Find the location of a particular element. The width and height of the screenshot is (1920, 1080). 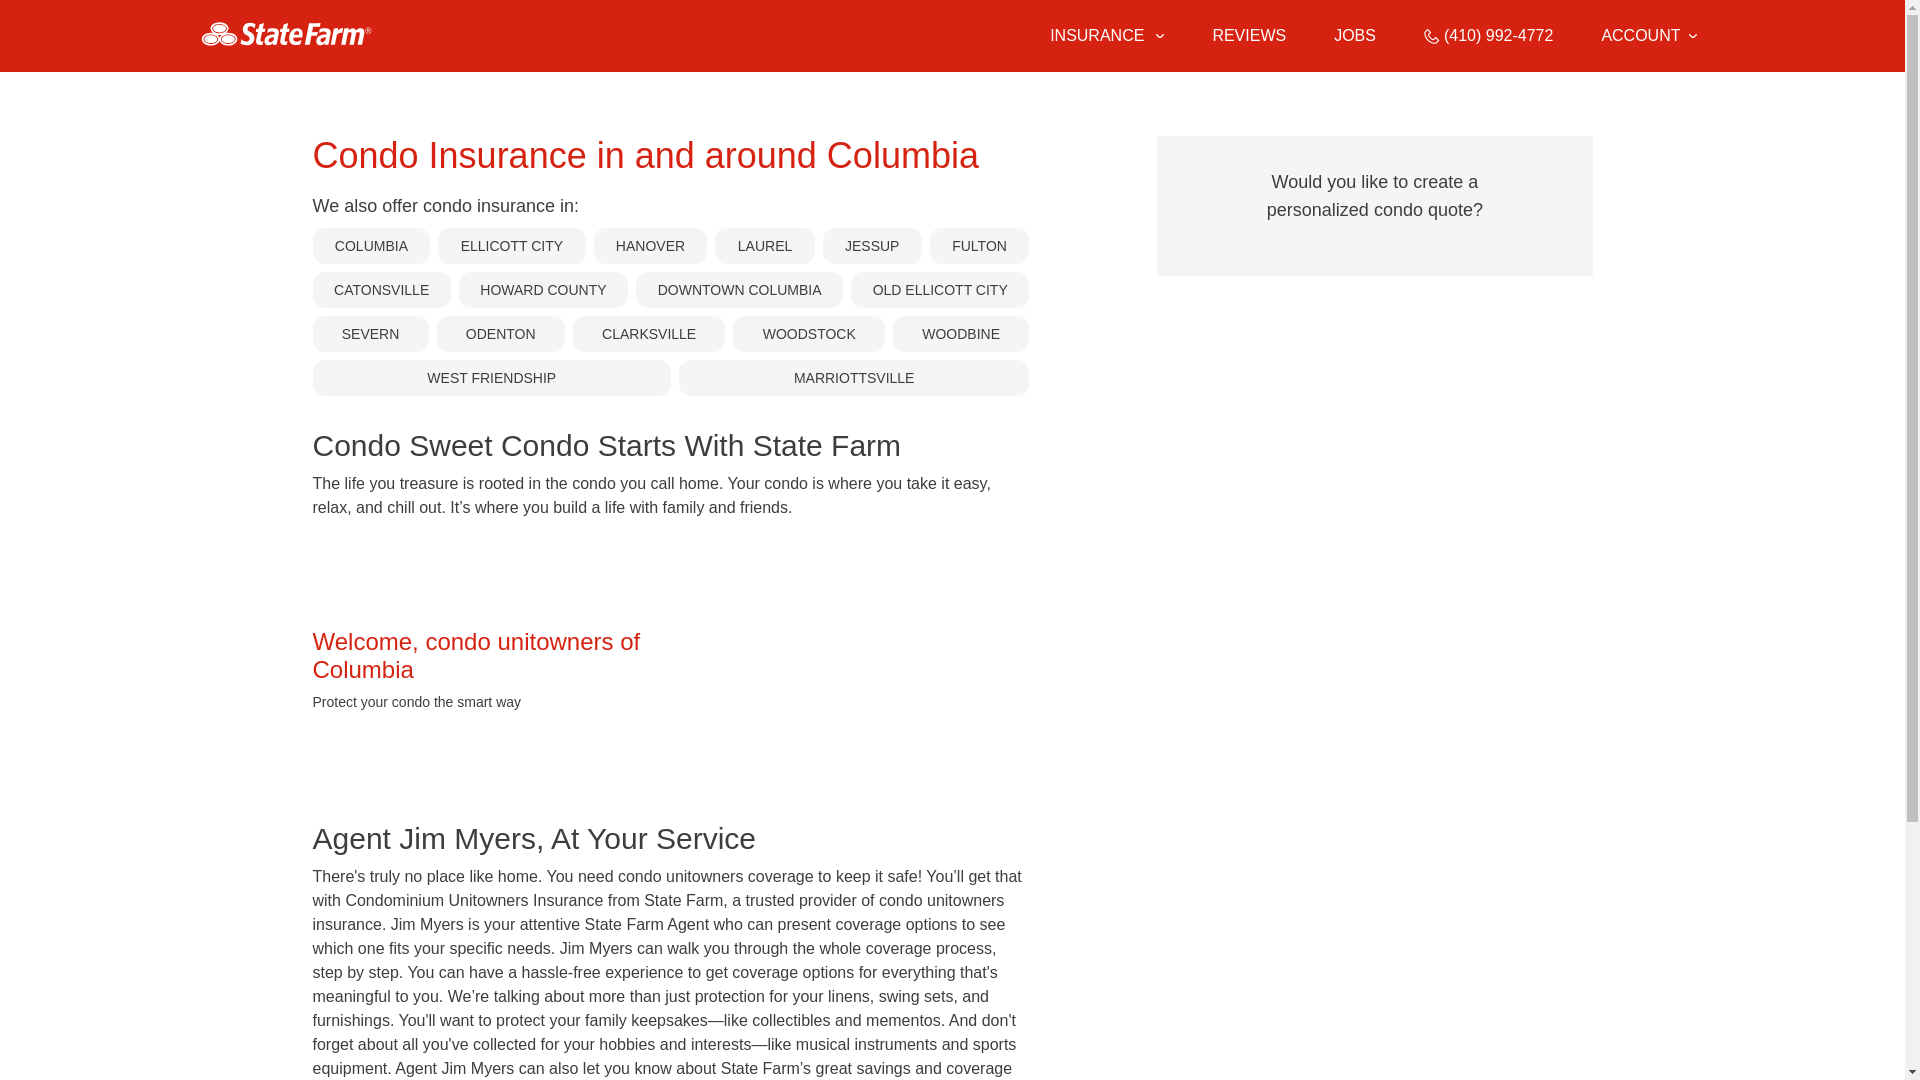

Insurance is located at coordinates (1106, 36).